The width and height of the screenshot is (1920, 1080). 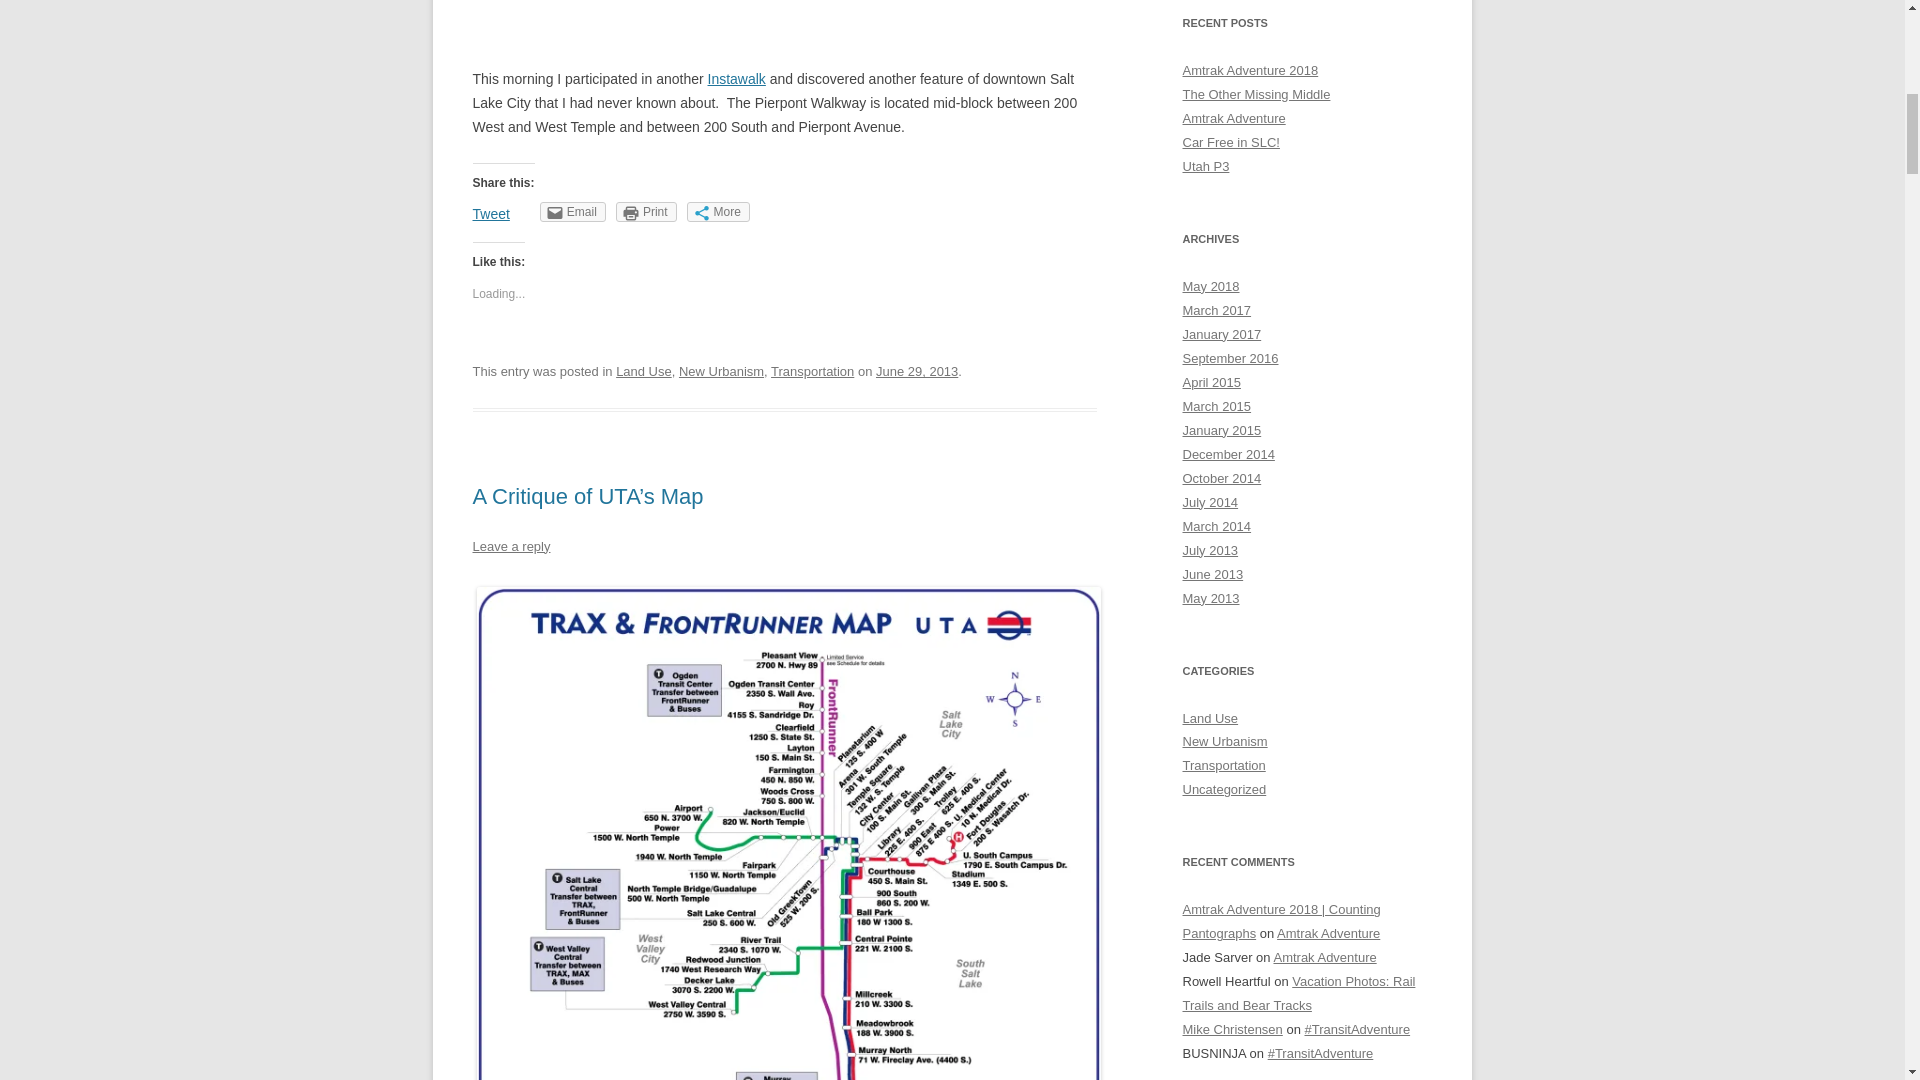 What do you see at coordinates (510, 546) in the screenshot?
I see `Leave a reply` at bounding box center [510, 546].